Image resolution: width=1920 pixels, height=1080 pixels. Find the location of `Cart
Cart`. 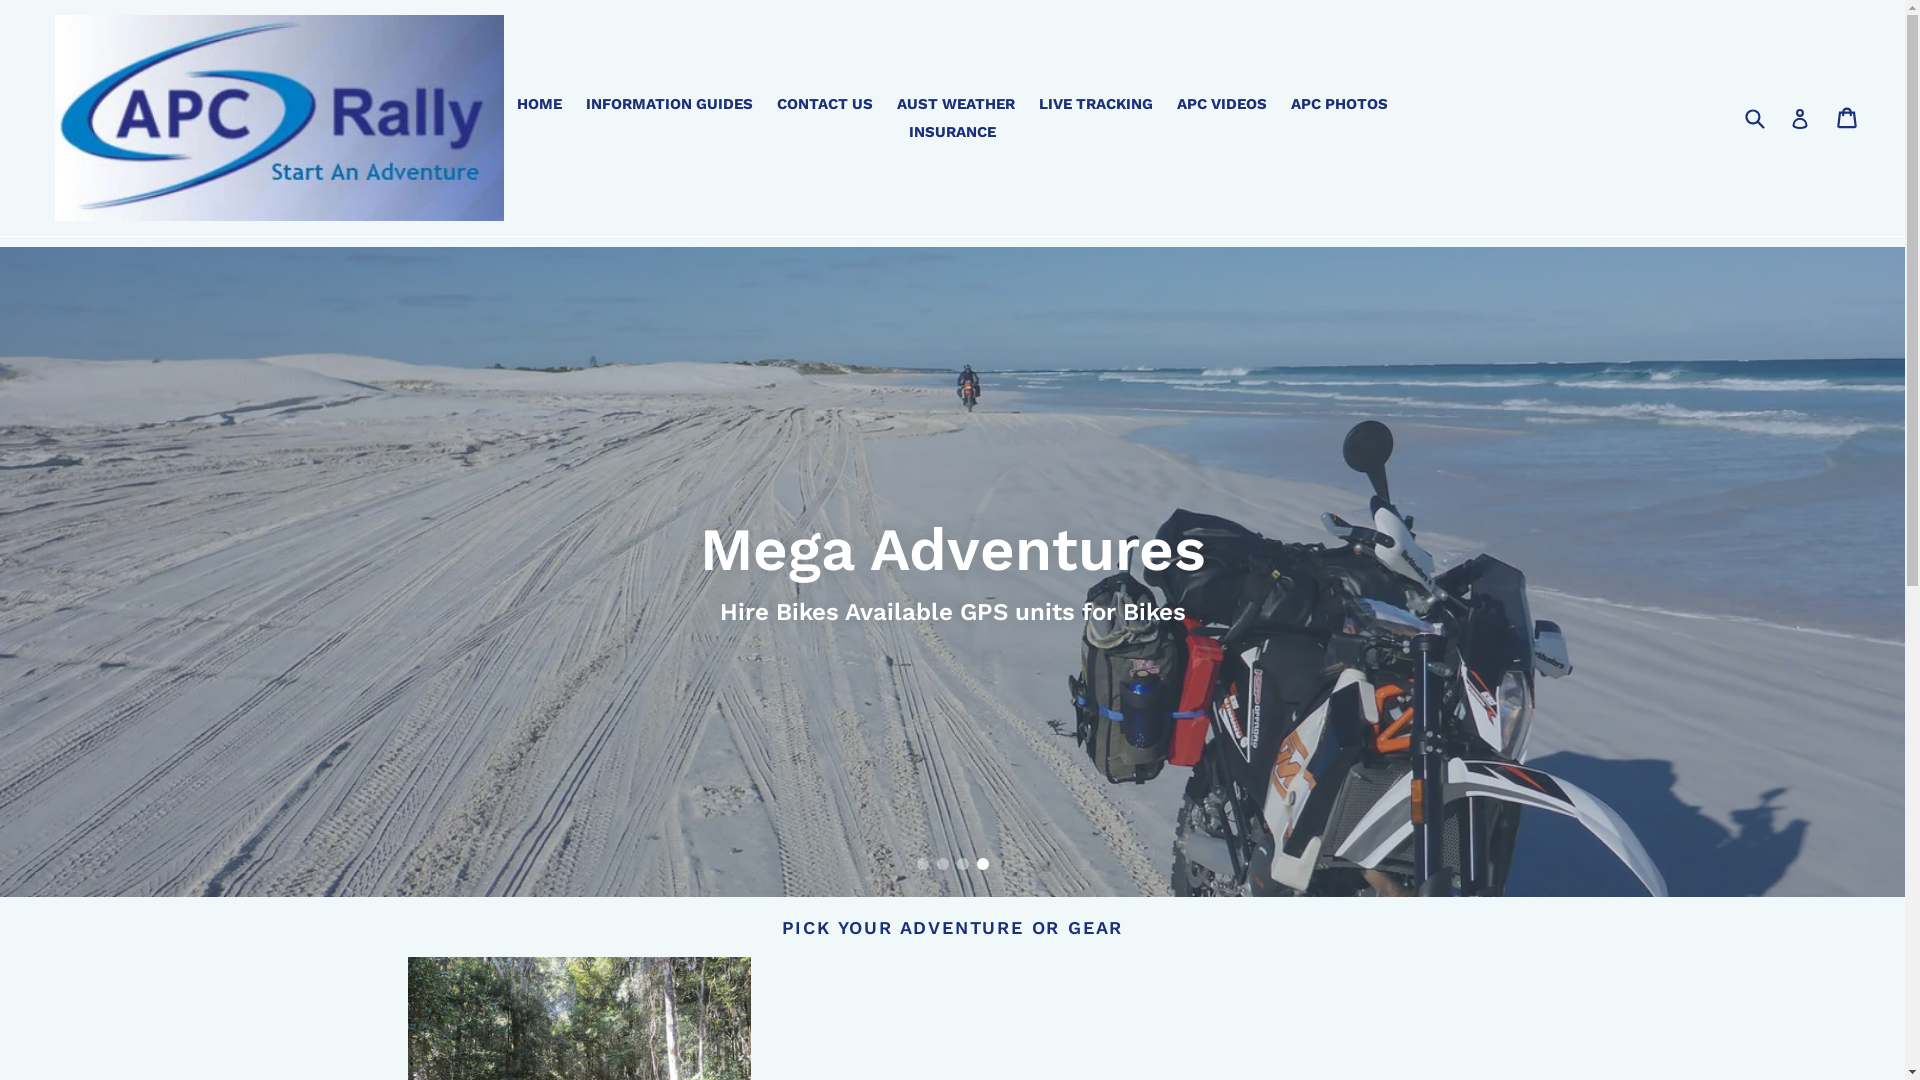

Cart
Cart is located at coordinates (1848, 118).